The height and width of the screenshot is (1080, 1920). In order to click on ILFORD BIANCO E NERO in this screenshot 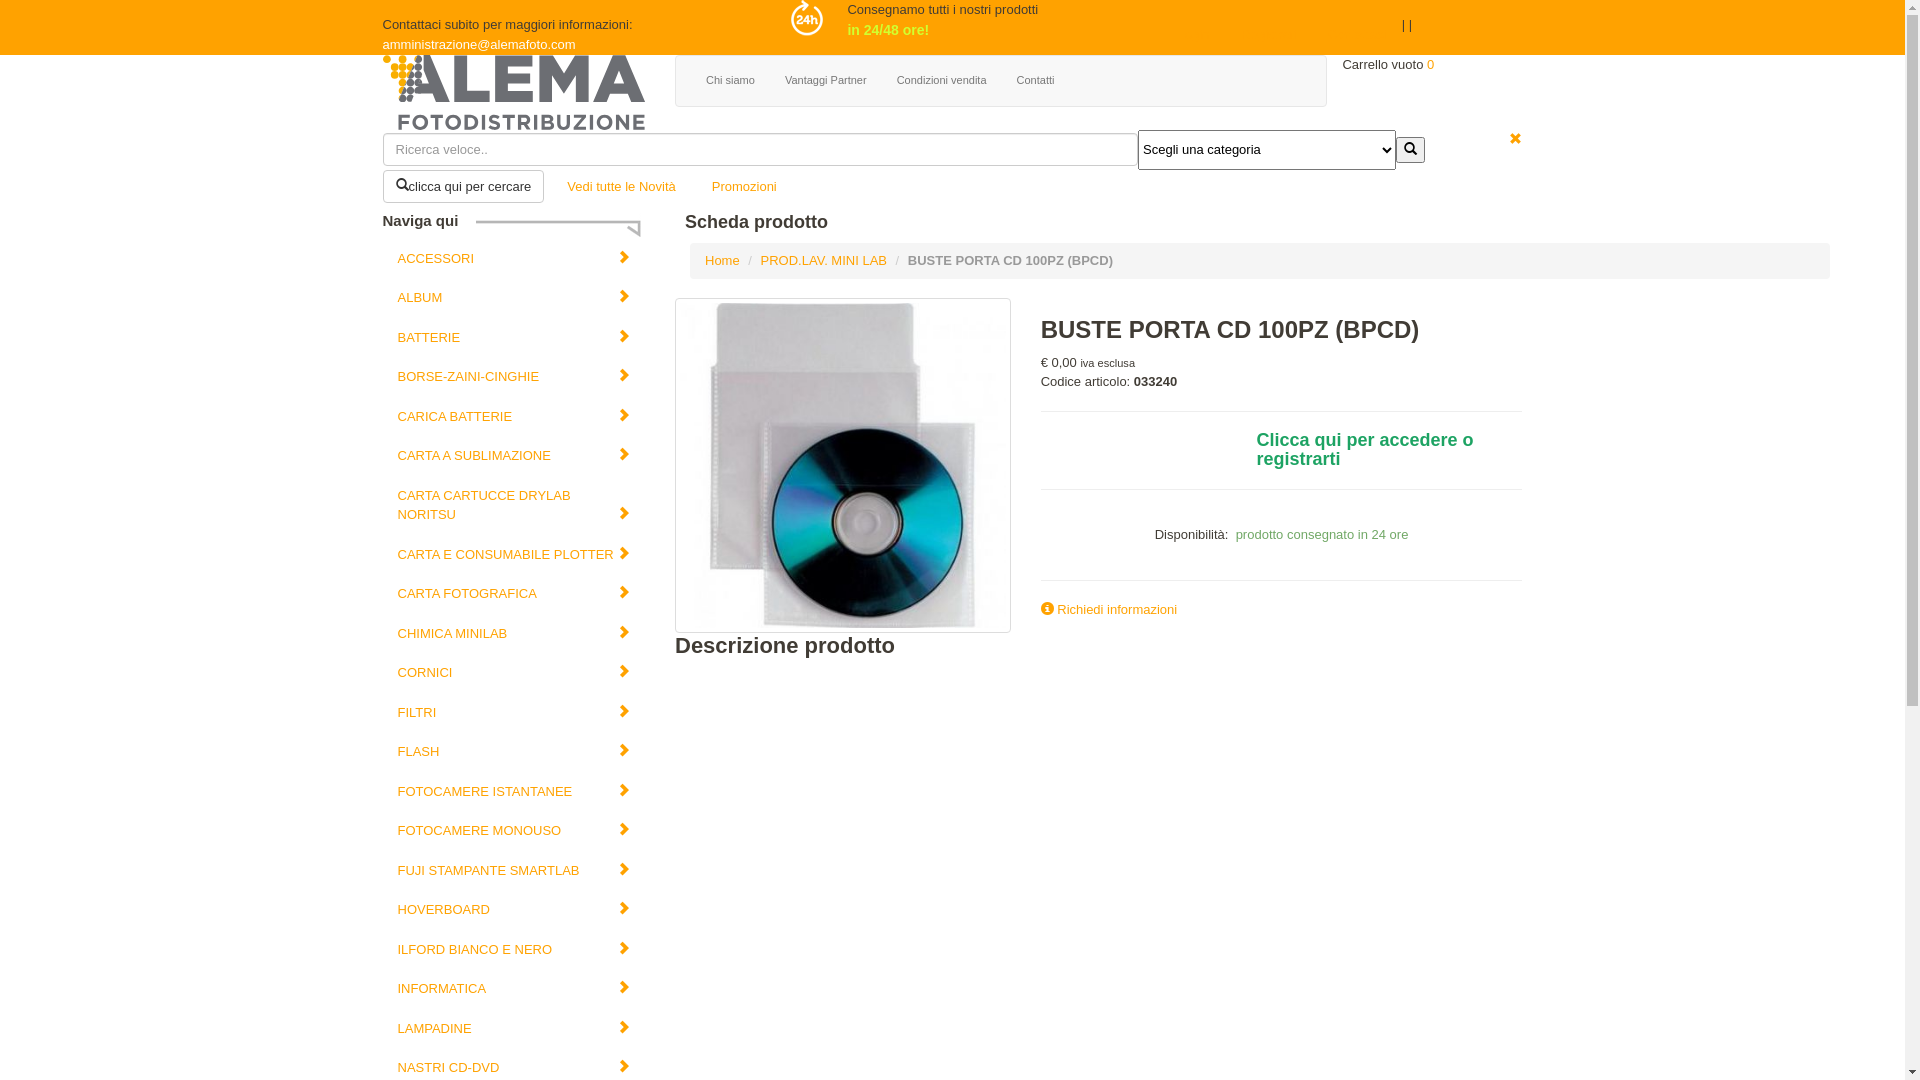, I will do `click(514, 950)`.